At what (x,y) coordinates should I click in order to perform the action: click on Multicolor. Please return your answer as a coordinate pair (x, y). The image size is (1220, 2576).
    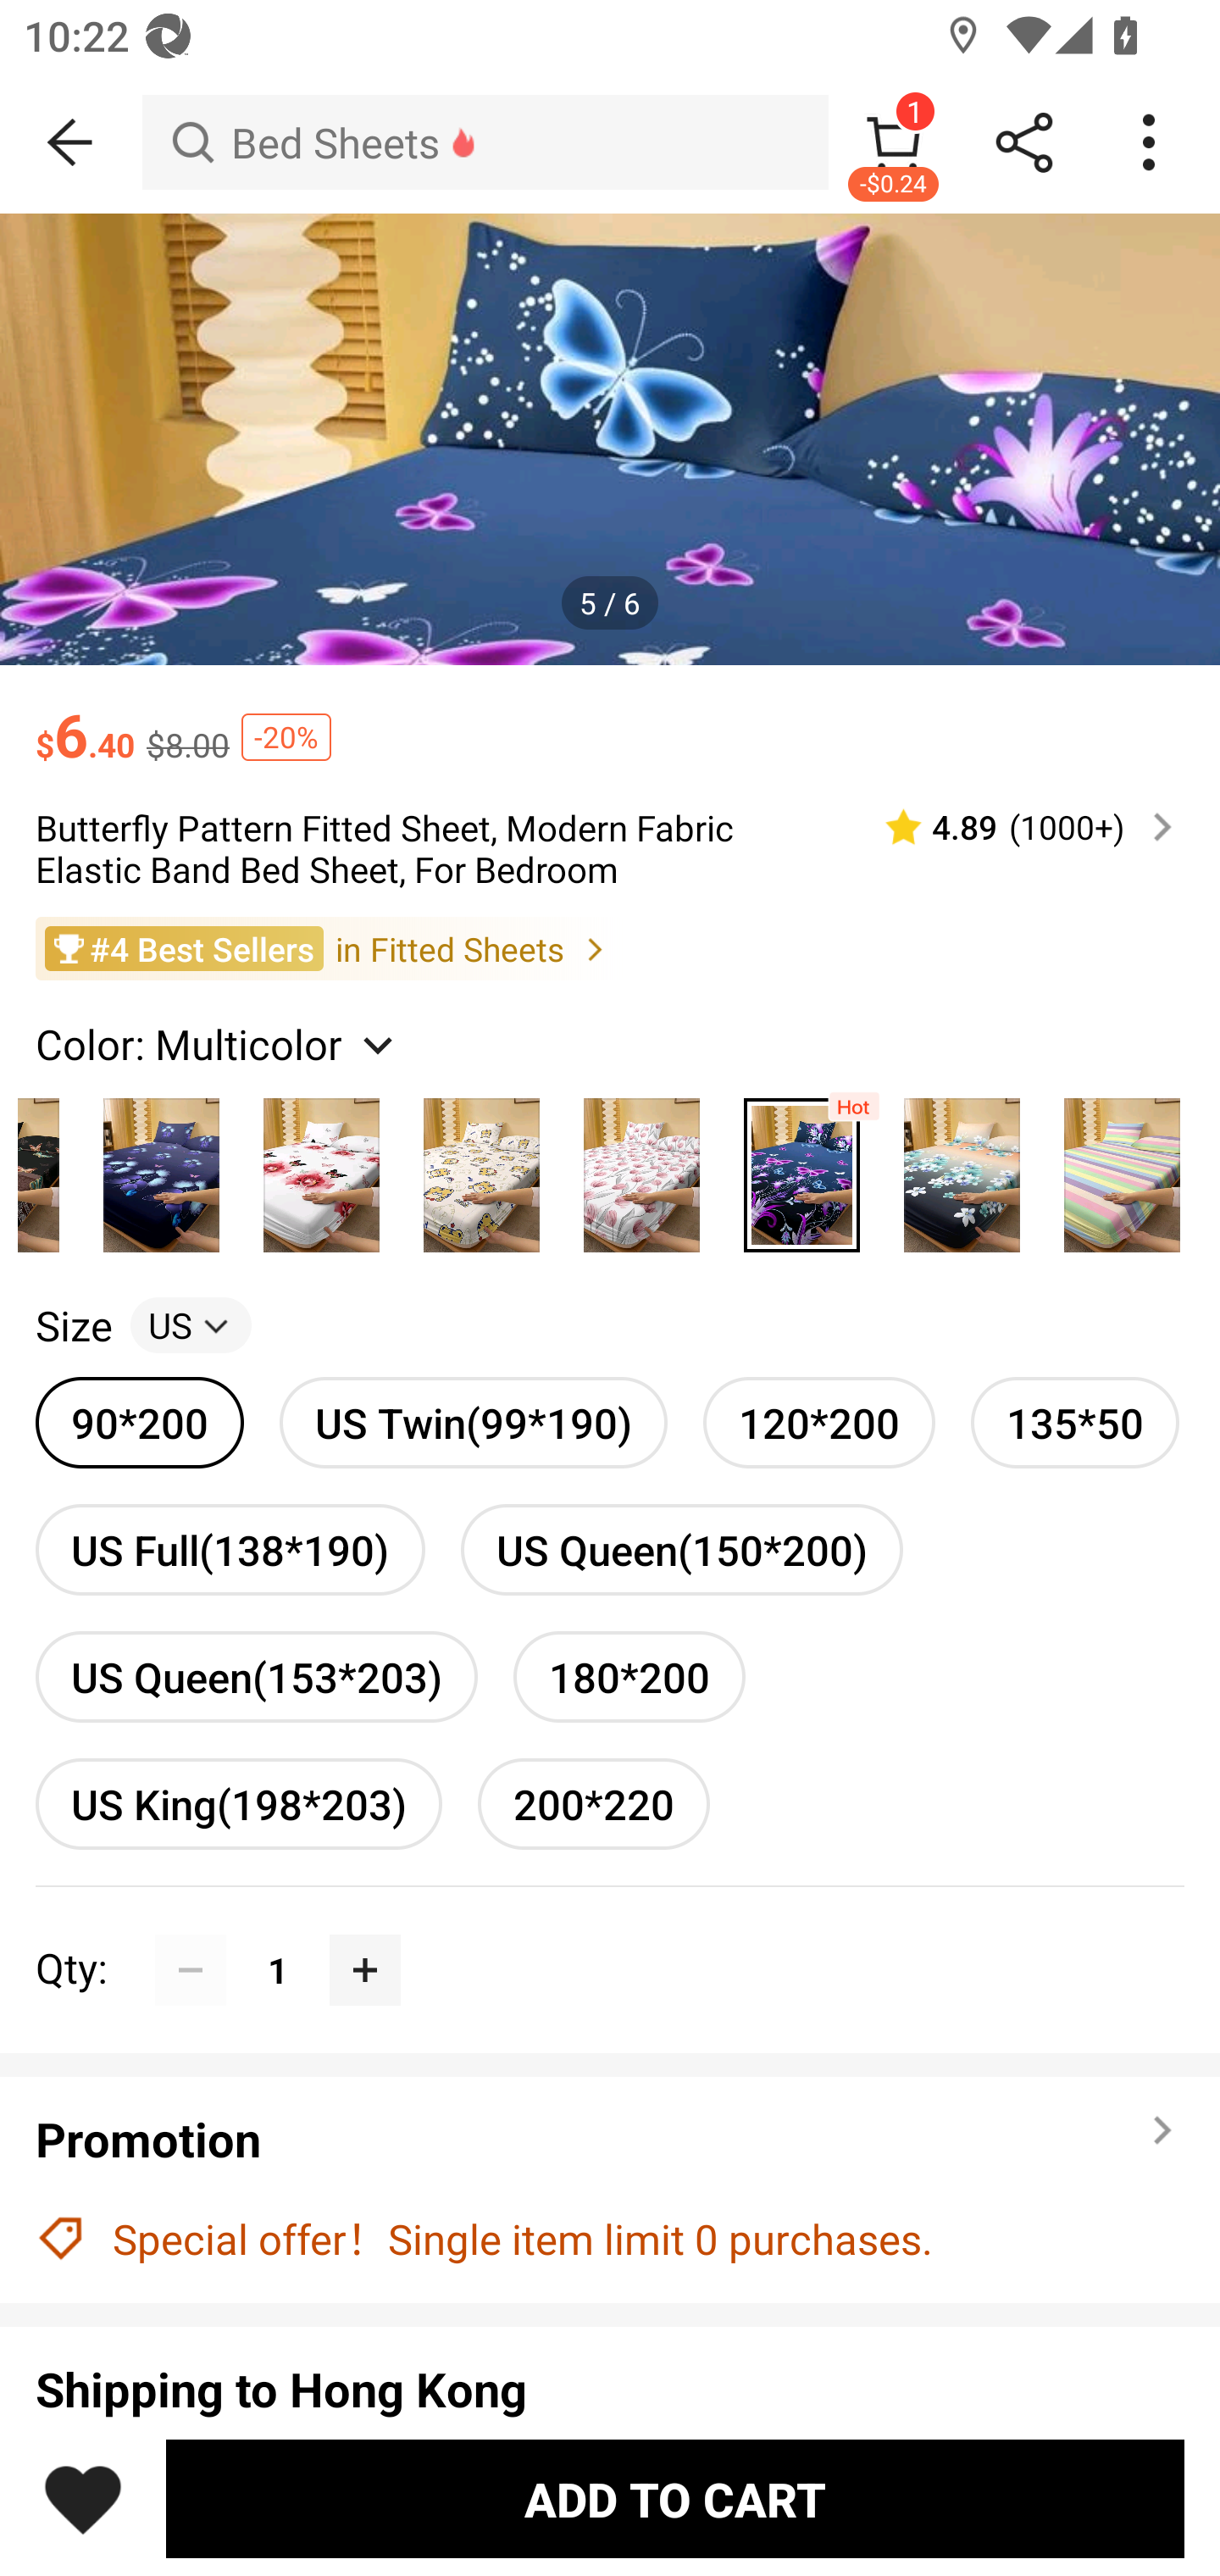
    Looking at the image, I should click on (1122, 1166).